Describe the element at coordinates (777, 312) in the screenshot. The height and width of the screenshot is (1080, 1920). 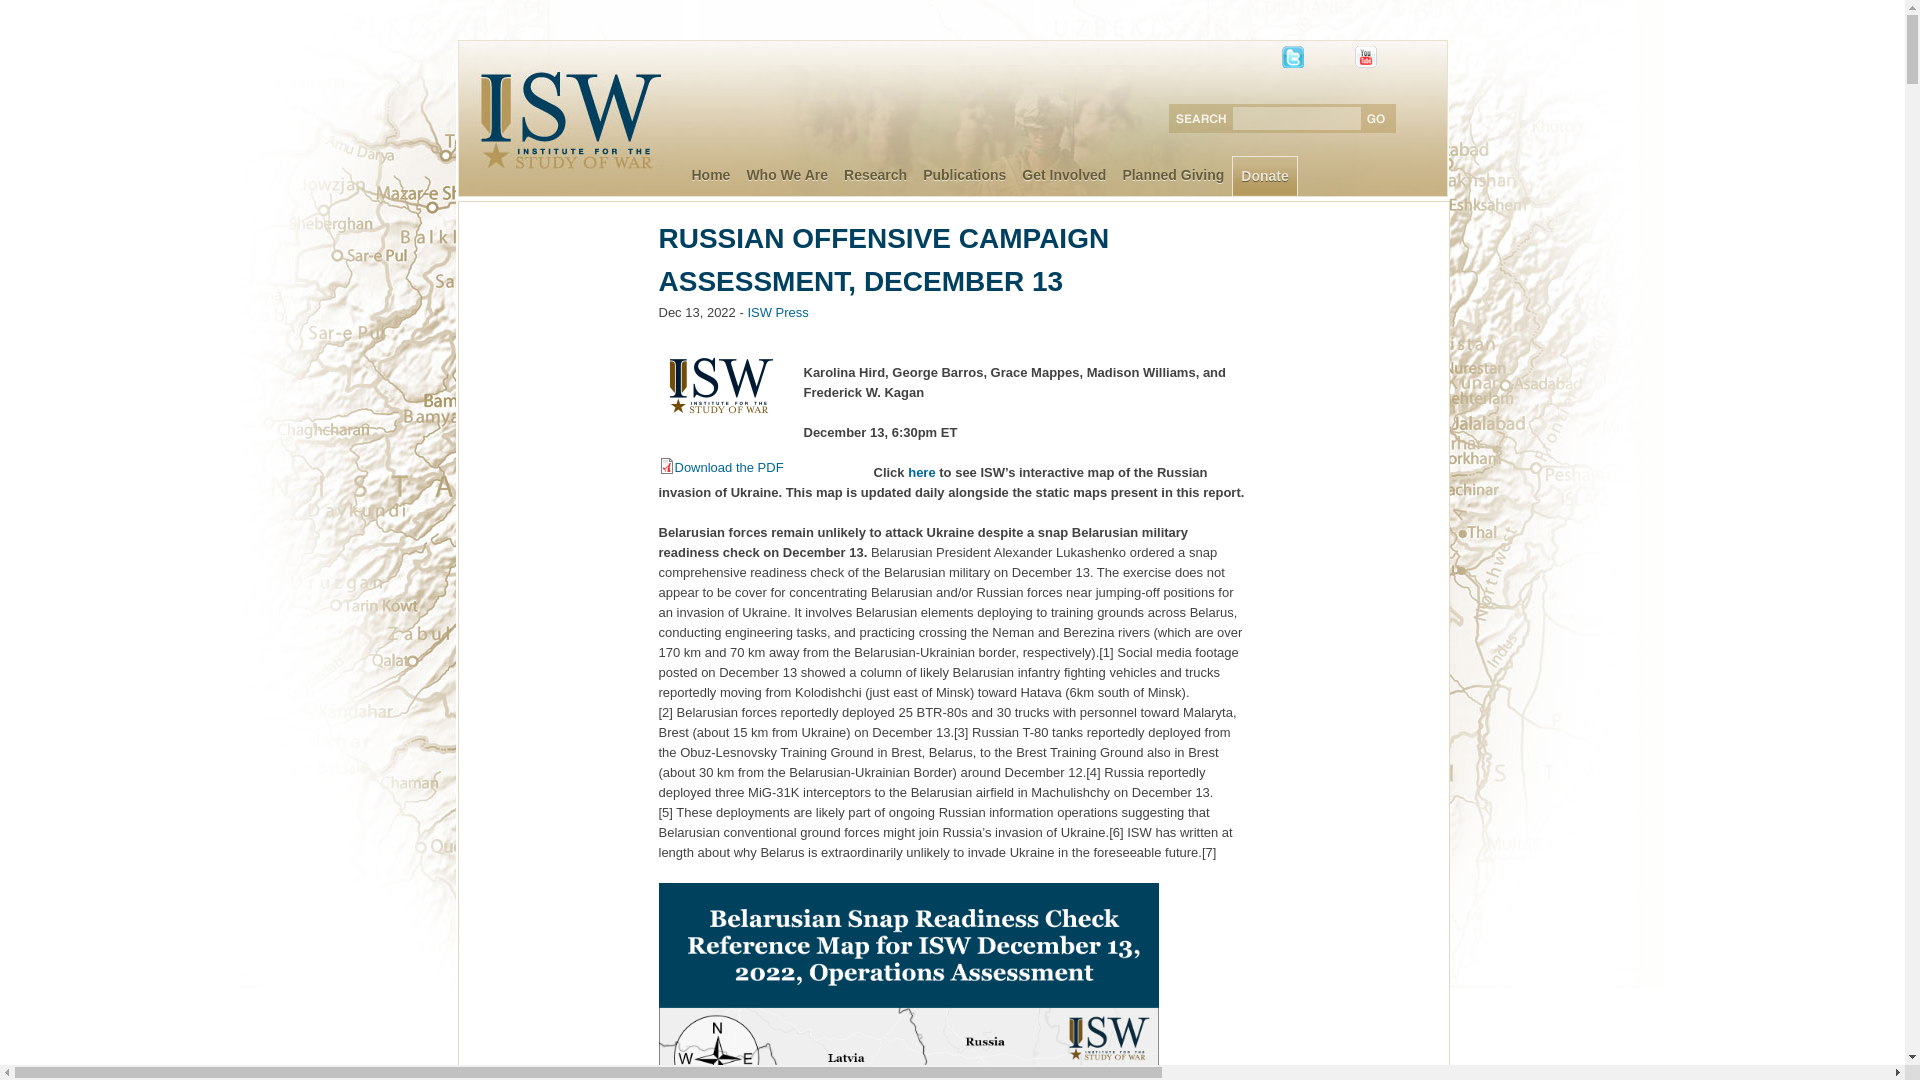
I see `ISW Press` at that location.